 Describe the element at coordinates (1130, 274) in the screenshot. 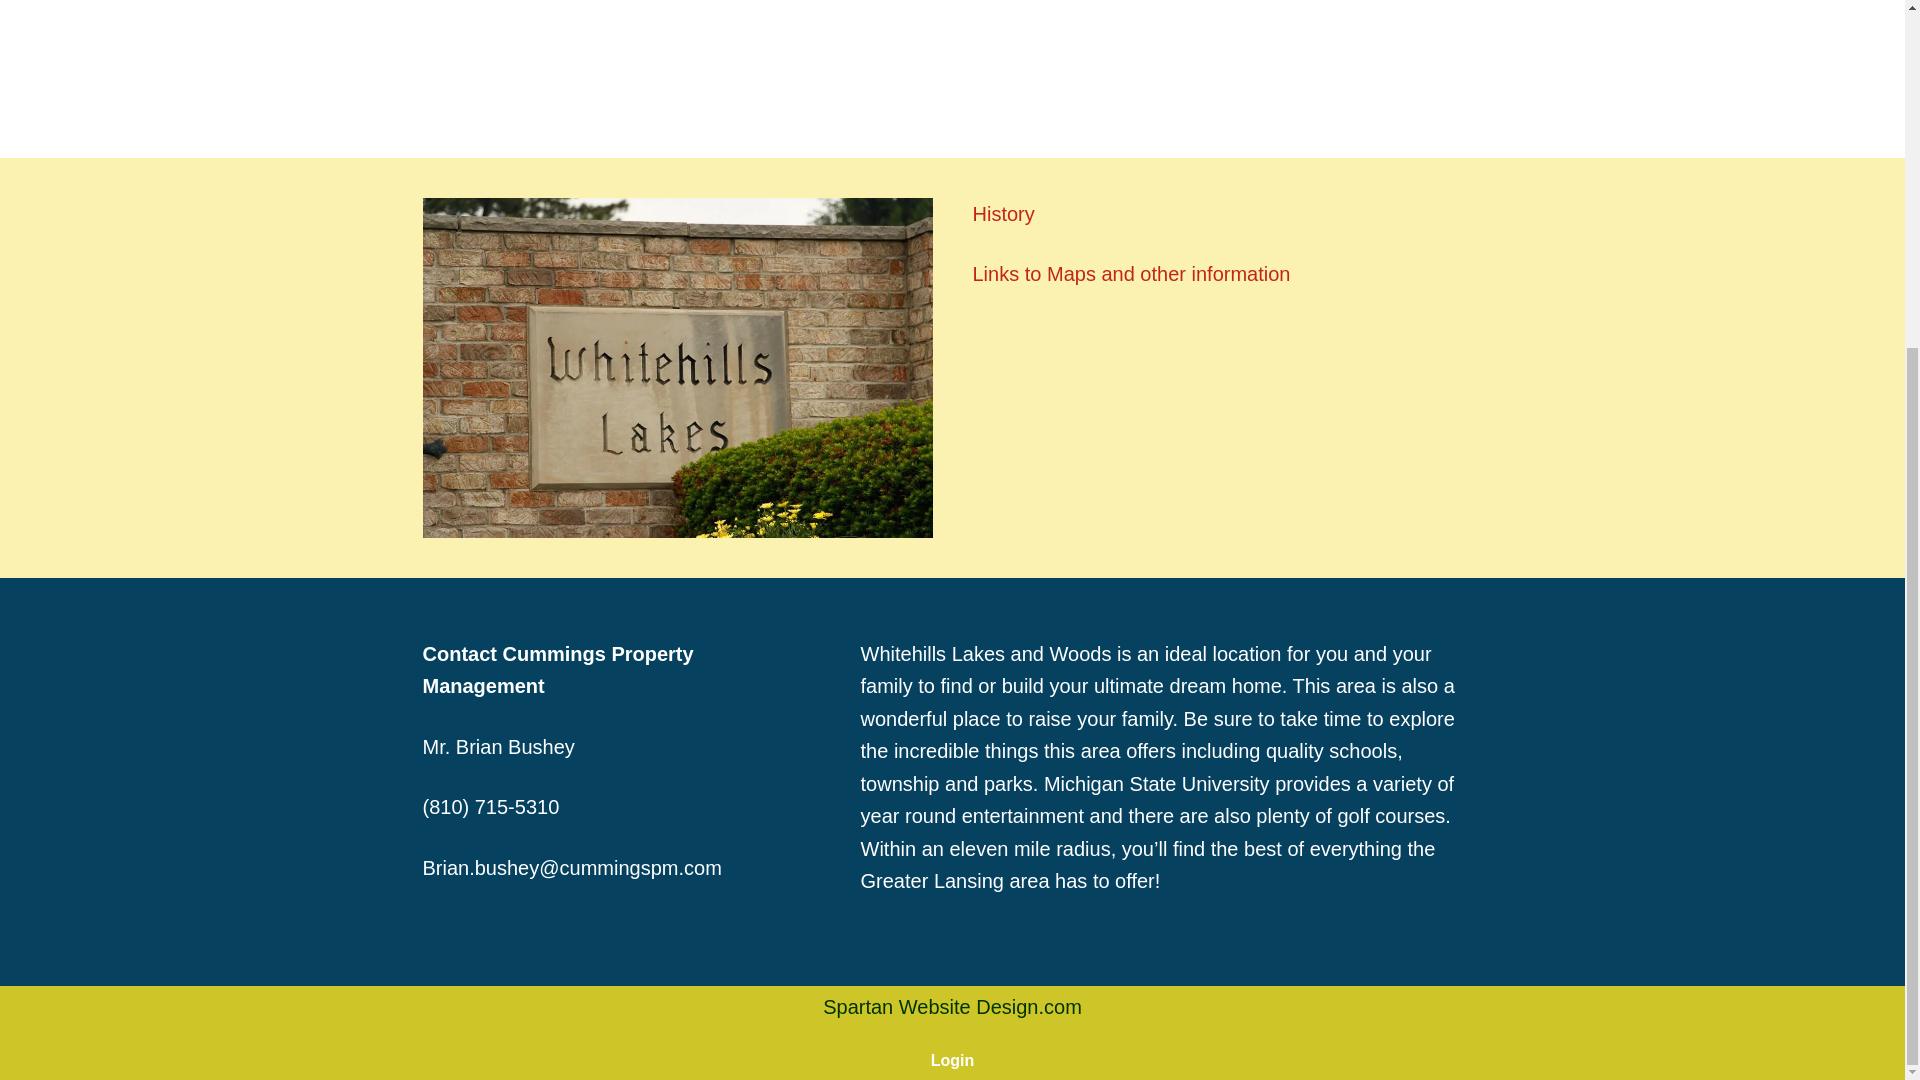

I see `Links to Maps and other information` at that location.